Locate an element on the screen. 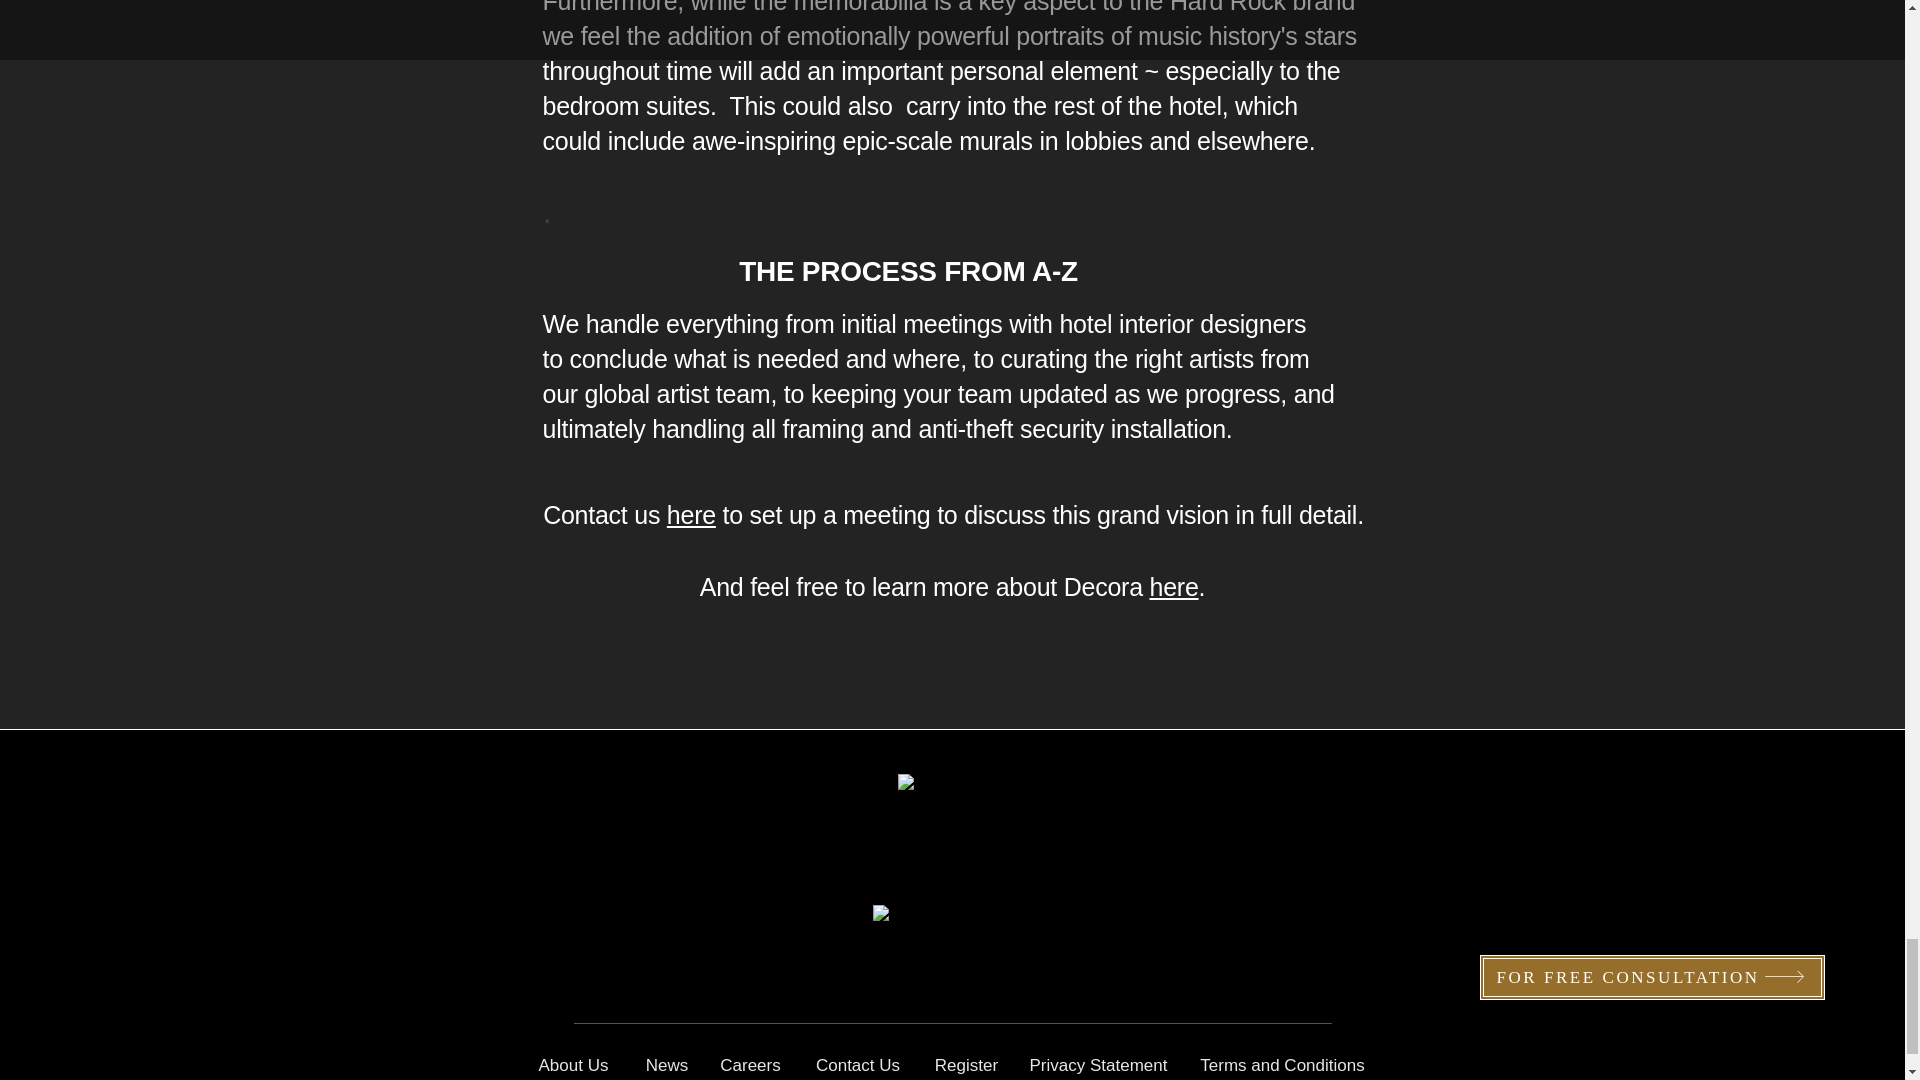 Image resolution: width=1920 pixels, height=1080 pixels. here is located at coordinates (691, 515).